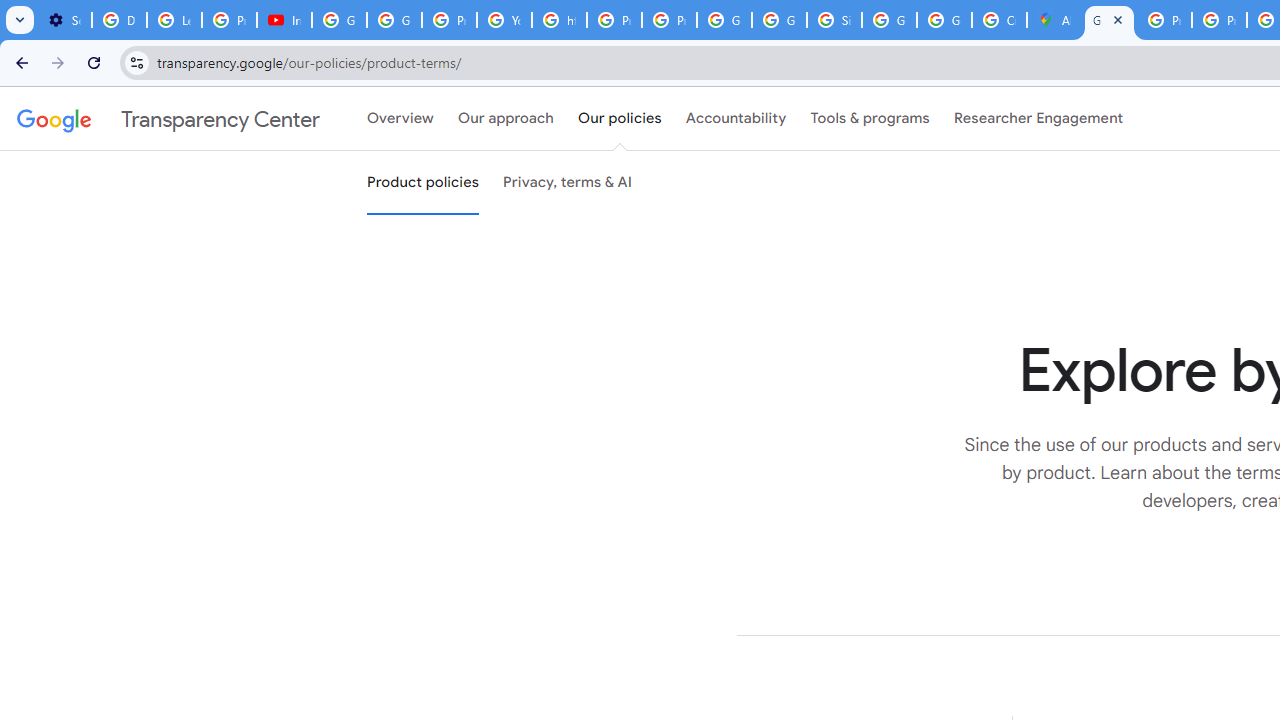 The width and height of the screenshot is (1280, 720). I want to click on Our approach, so click(506, 119).